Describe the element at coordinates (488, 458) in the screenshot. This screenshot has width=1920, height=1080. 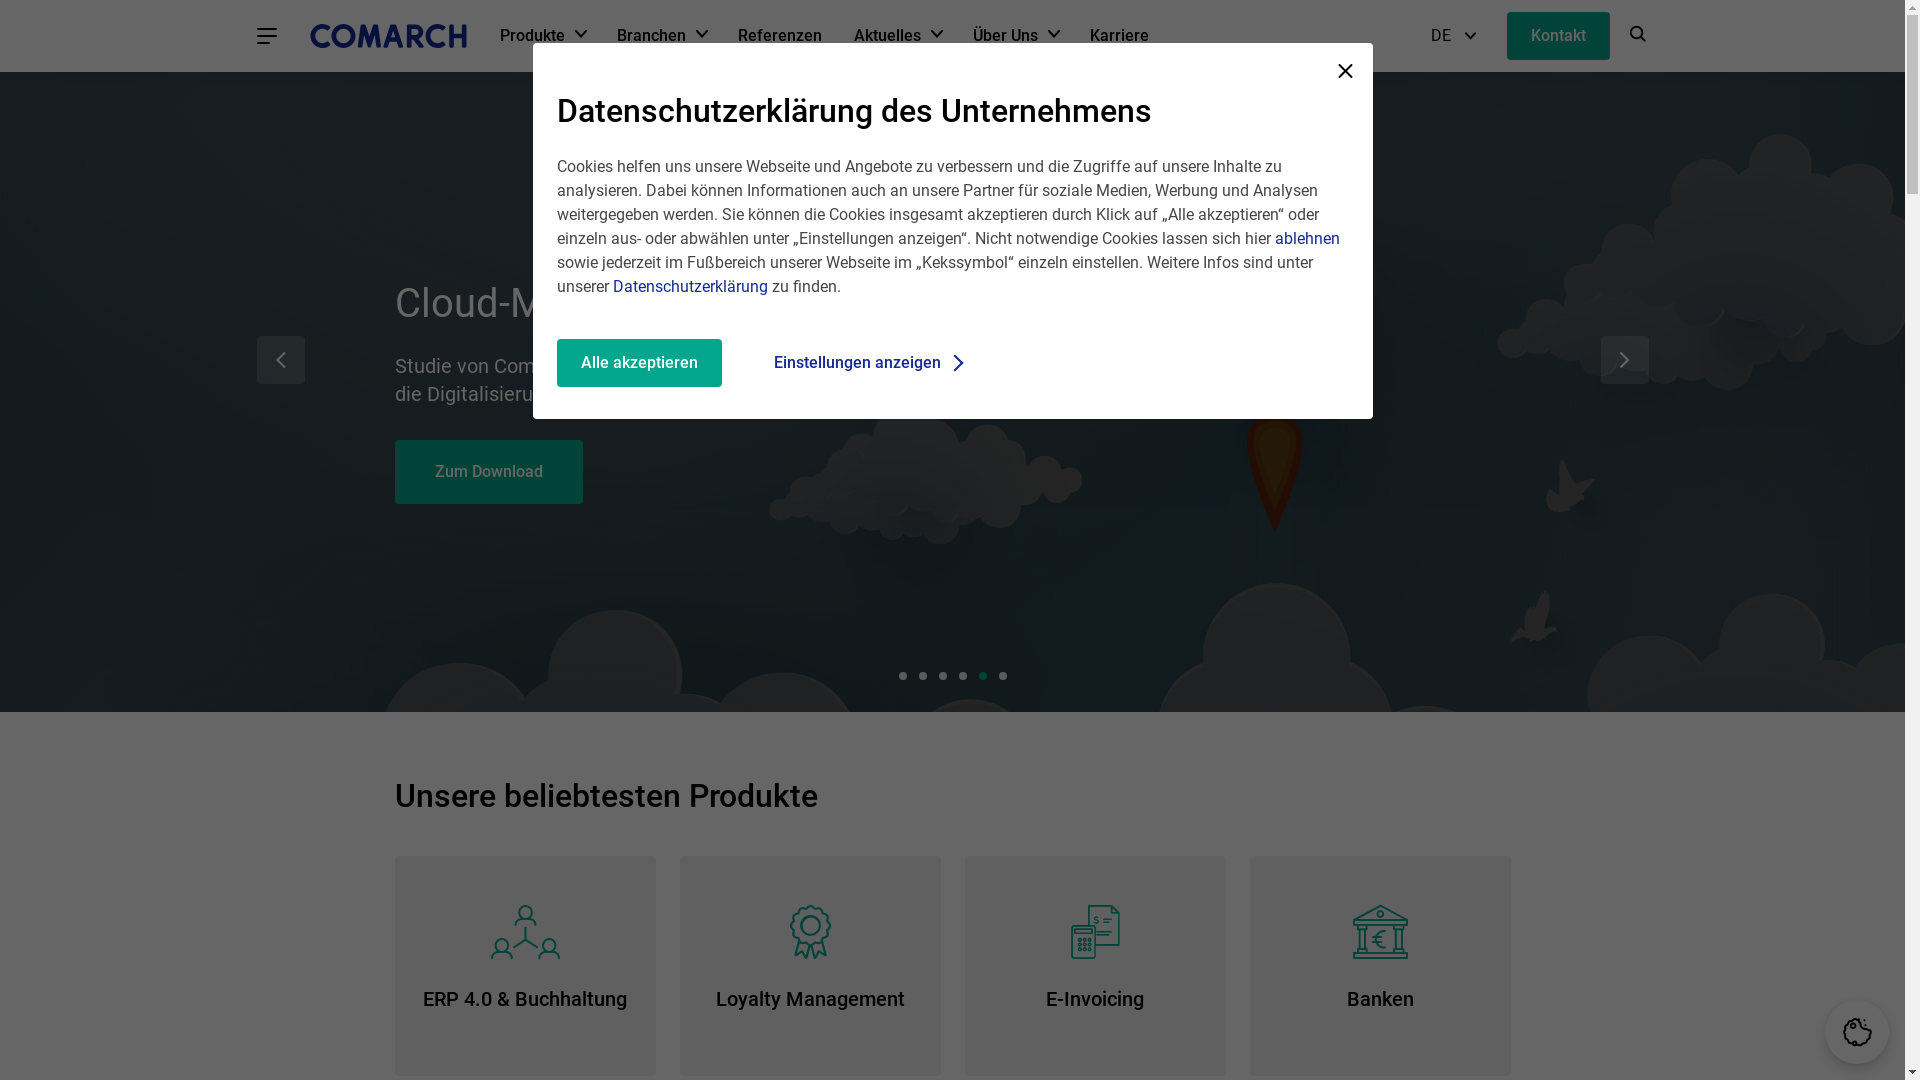
I see `Zum Download` at that location.